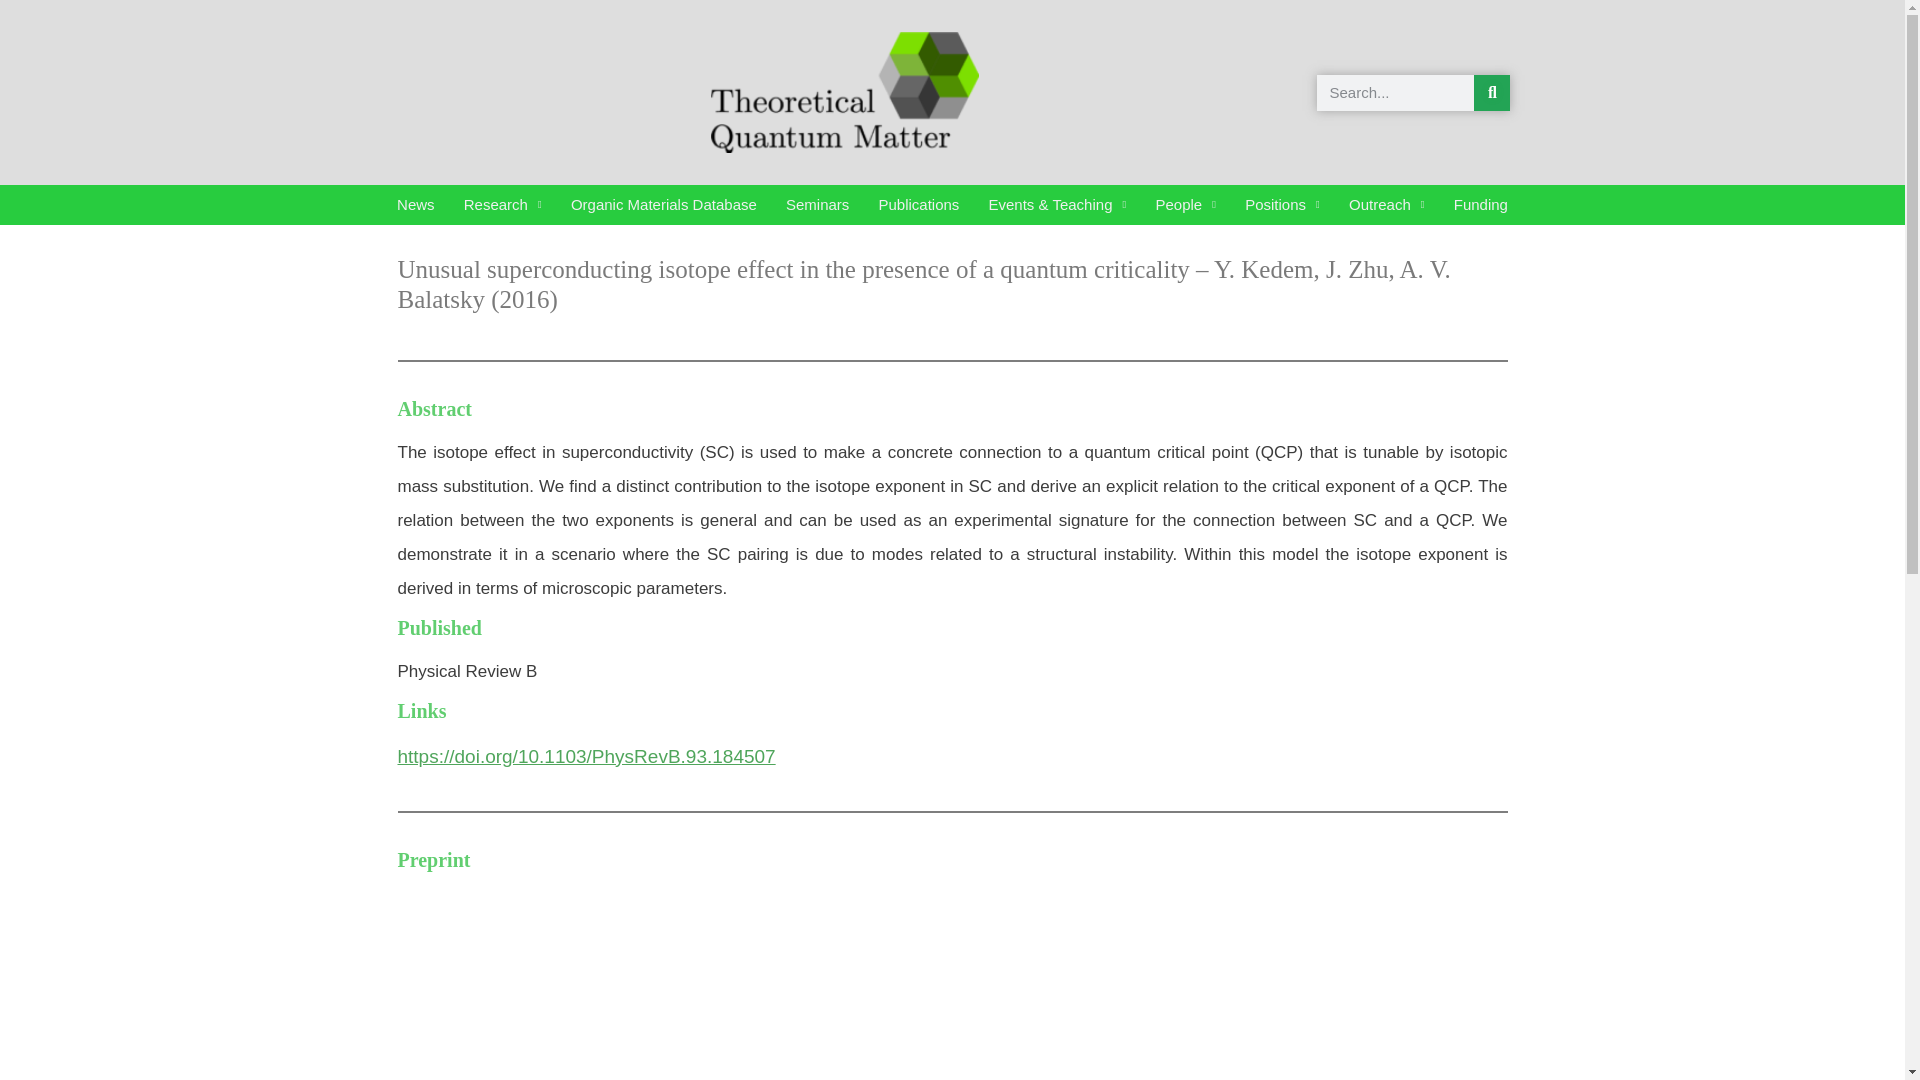  I want to click on Research, so click(502, 204).